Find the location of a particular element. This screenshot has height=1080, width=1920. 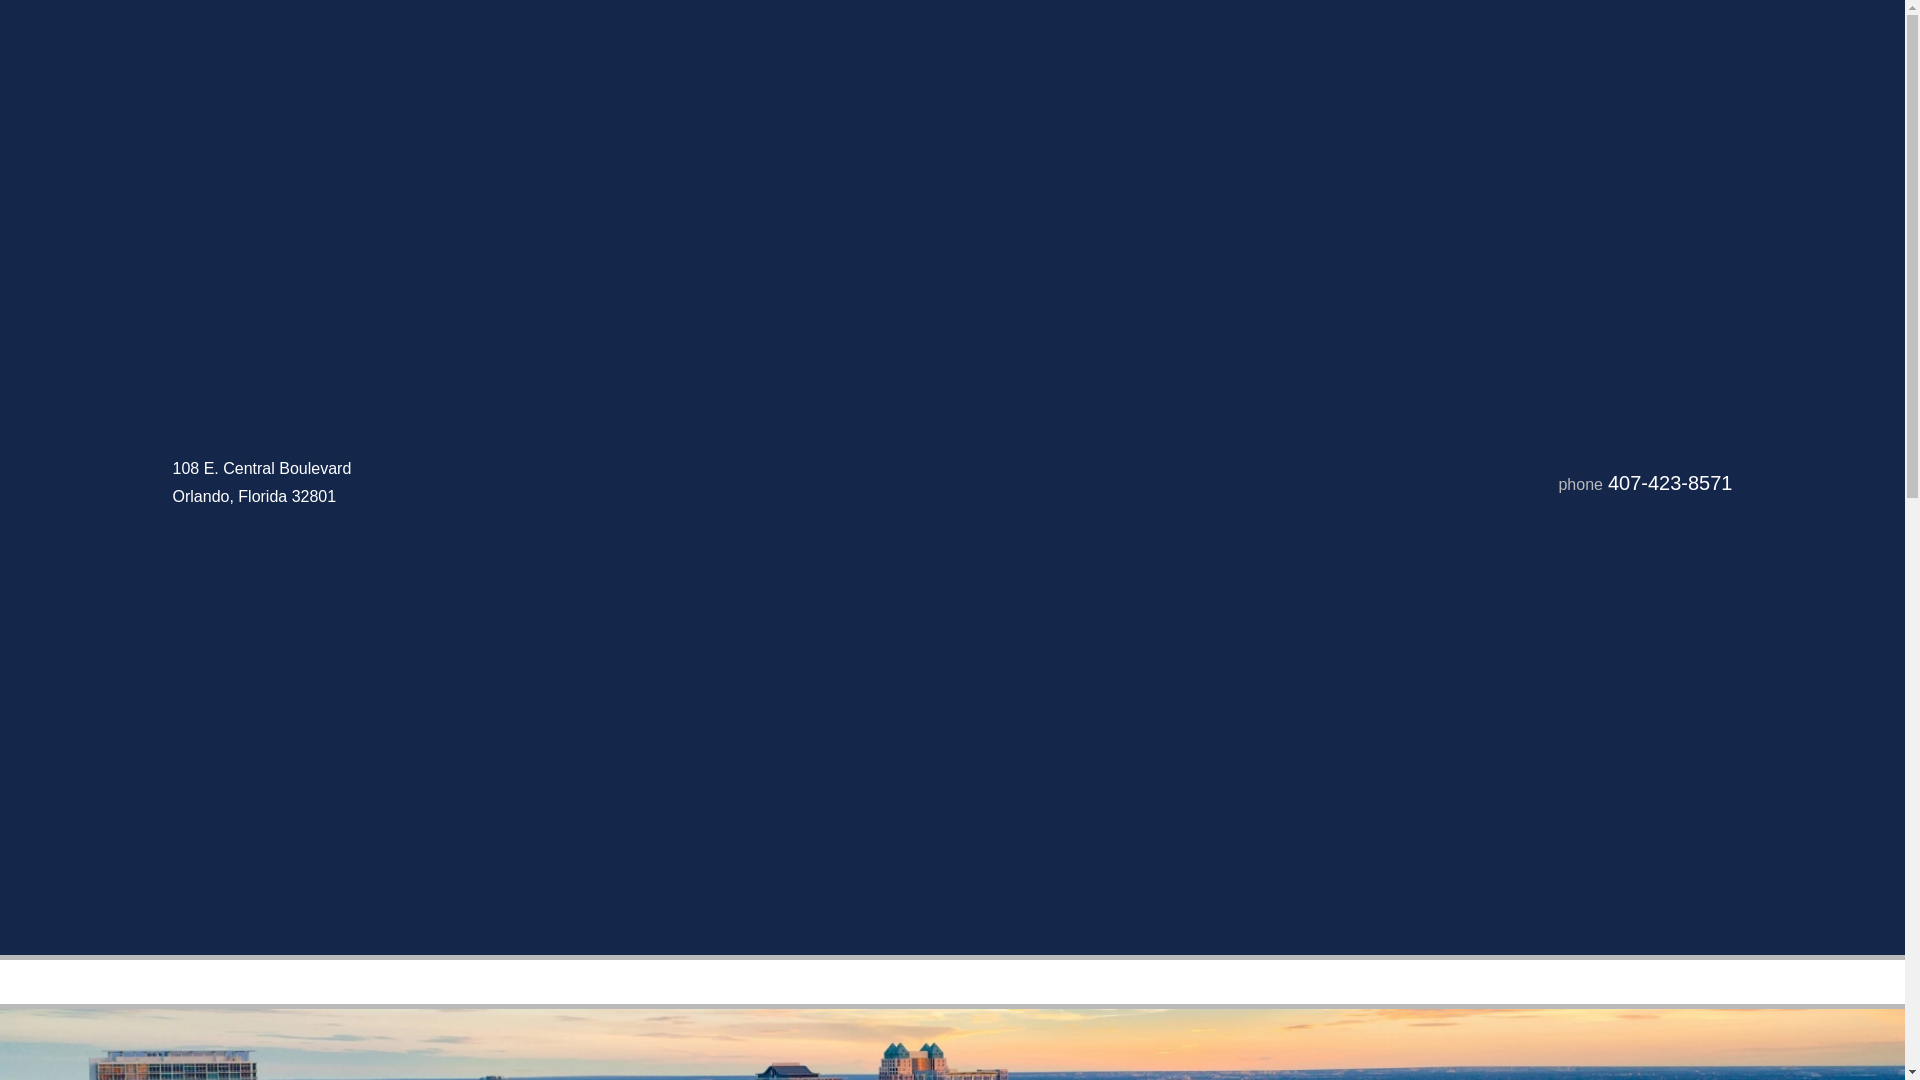

Facebook is located at coordinates (183, 870).